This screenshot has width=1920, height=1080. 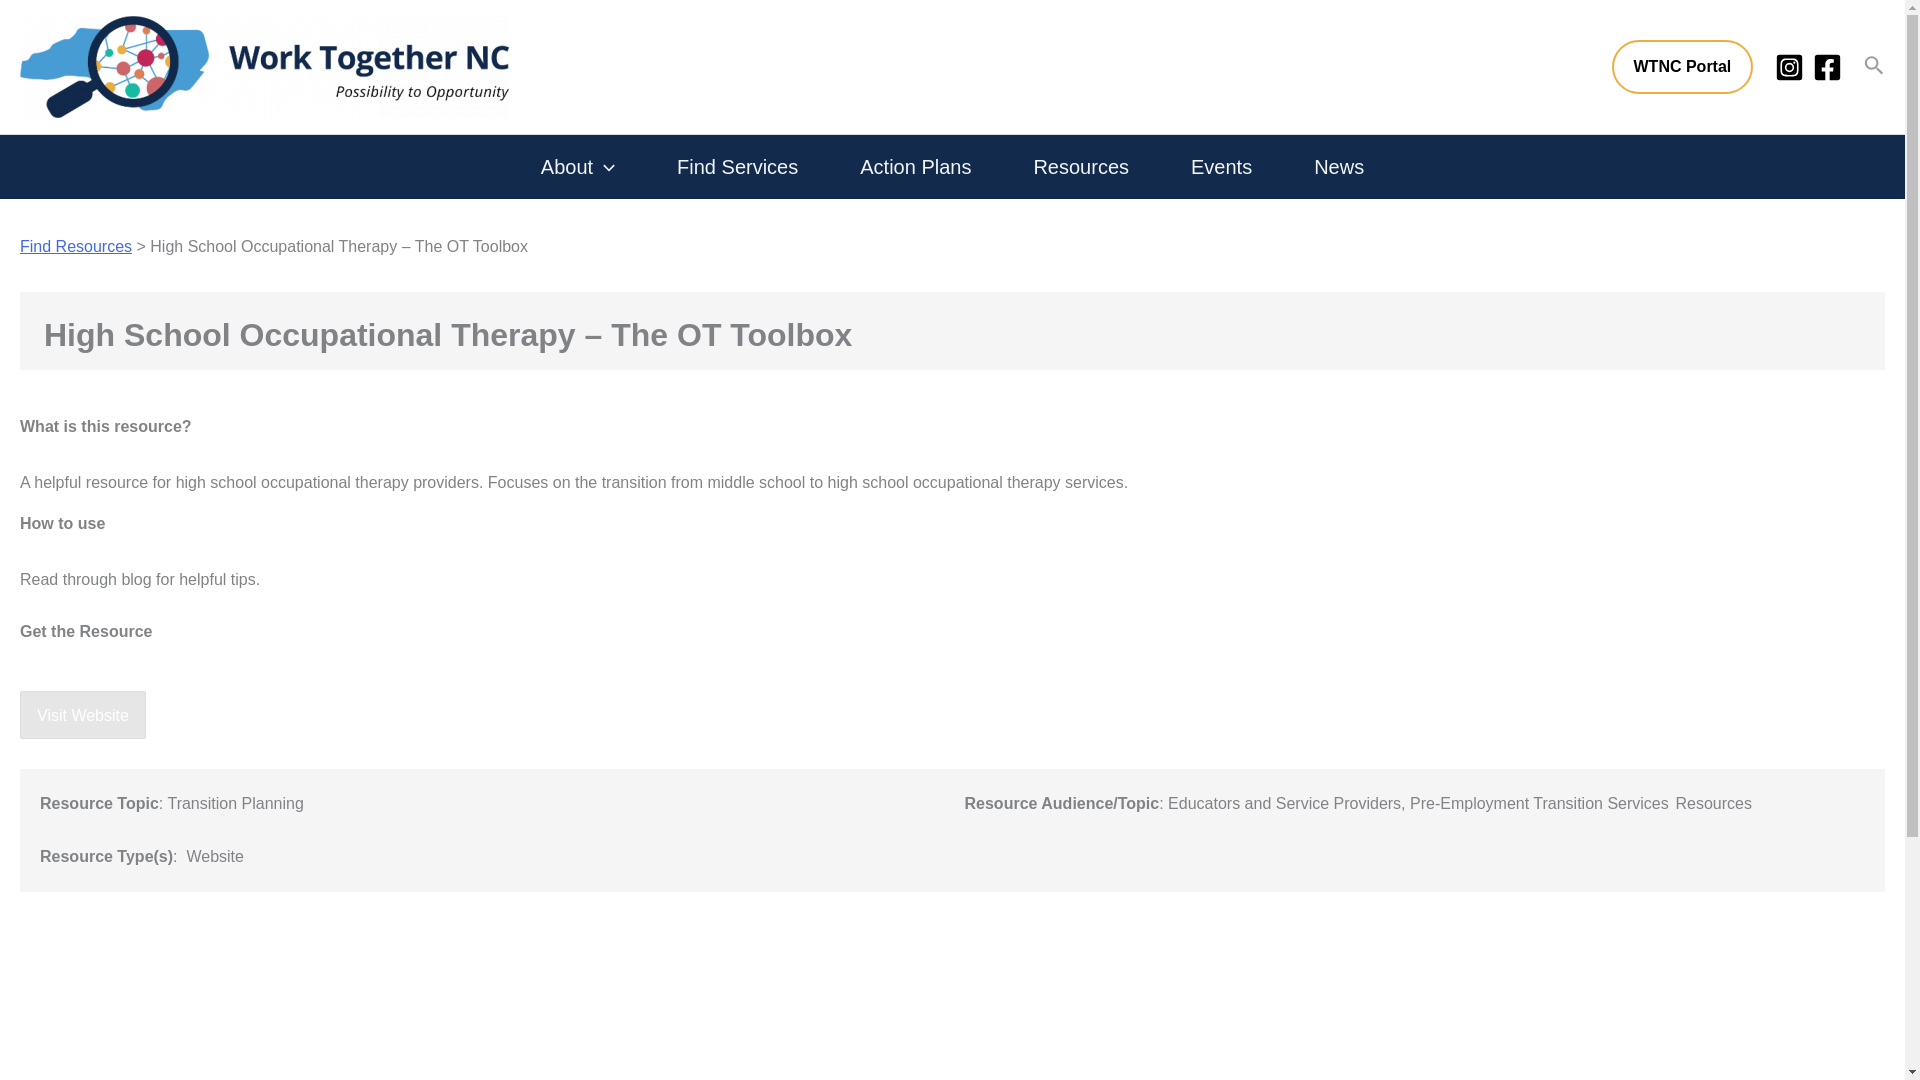 I want to click on Action Plans, so click(x=915, y=166).